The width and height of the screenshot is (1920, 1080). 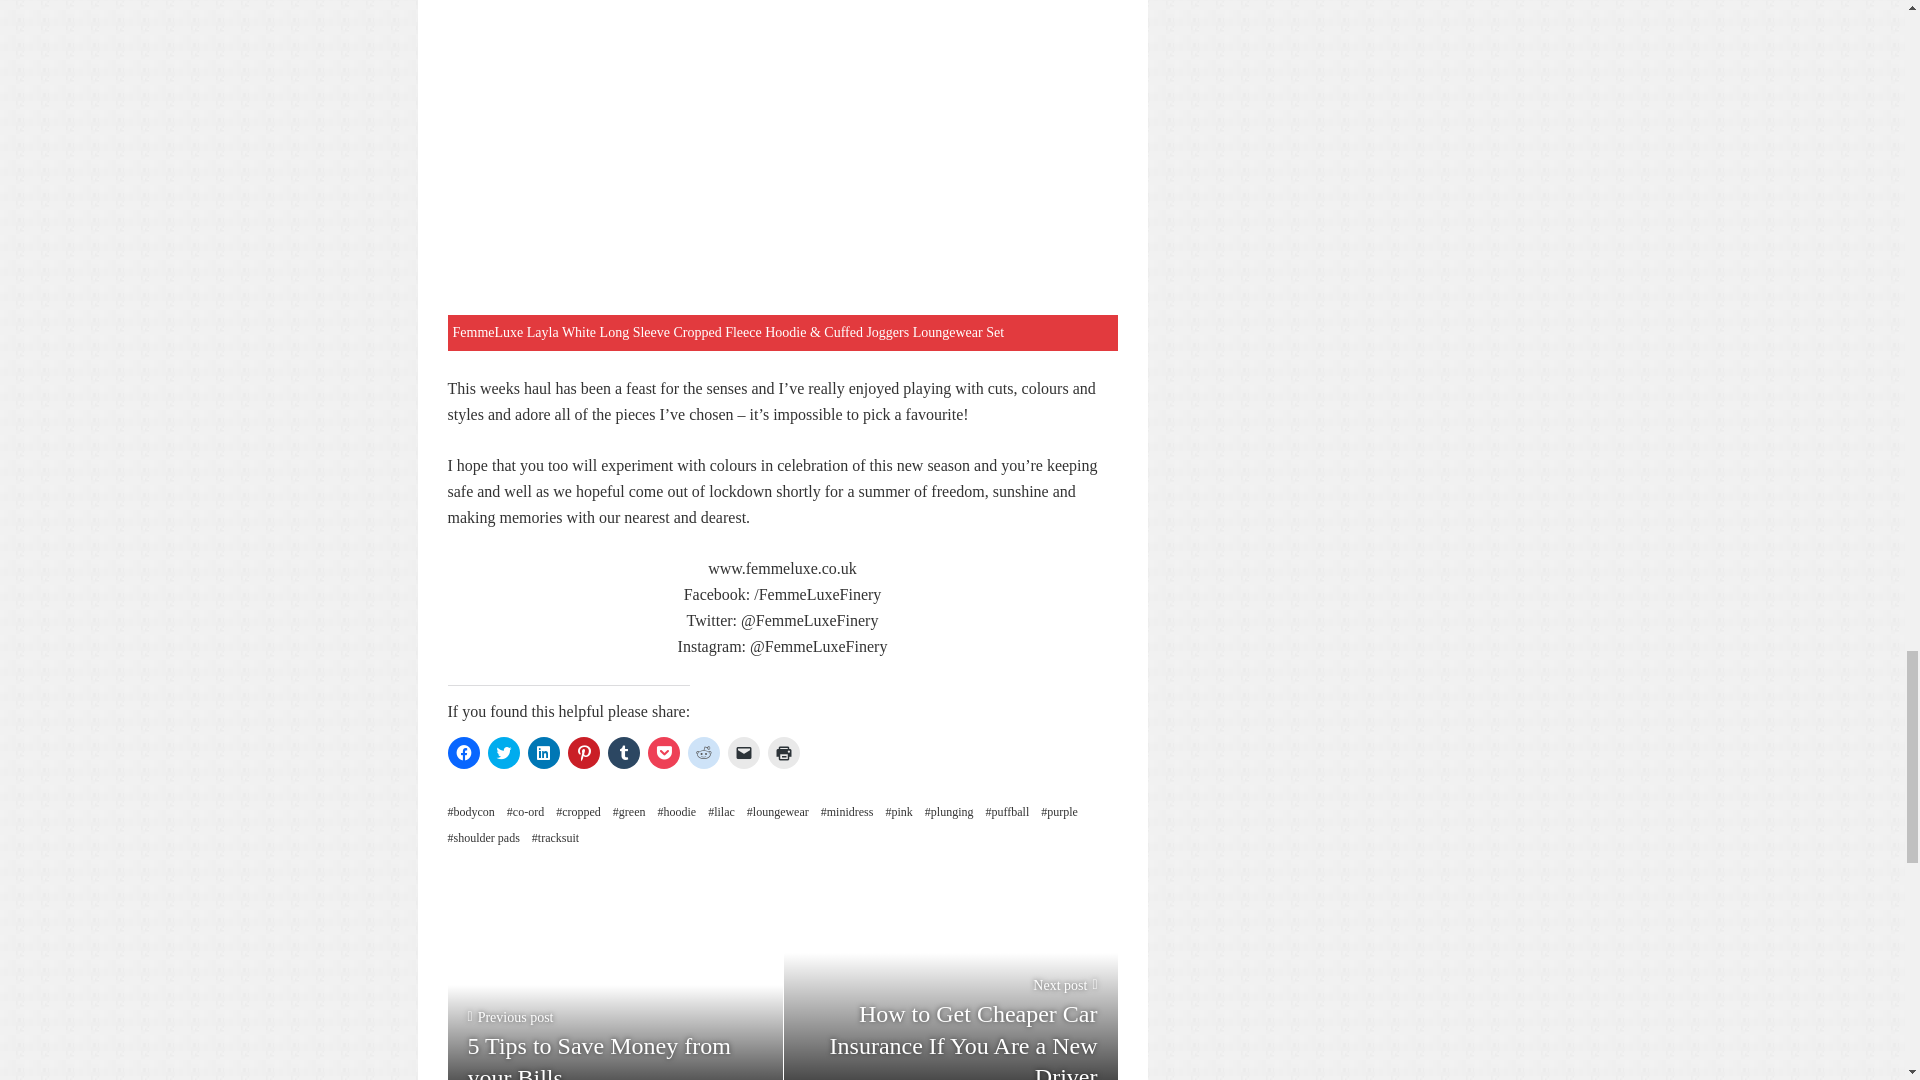 What do you see at coordinates (584, 752) in the screenshot?
I see `Click to share on Pinterest` at bounding box center [584, 752].